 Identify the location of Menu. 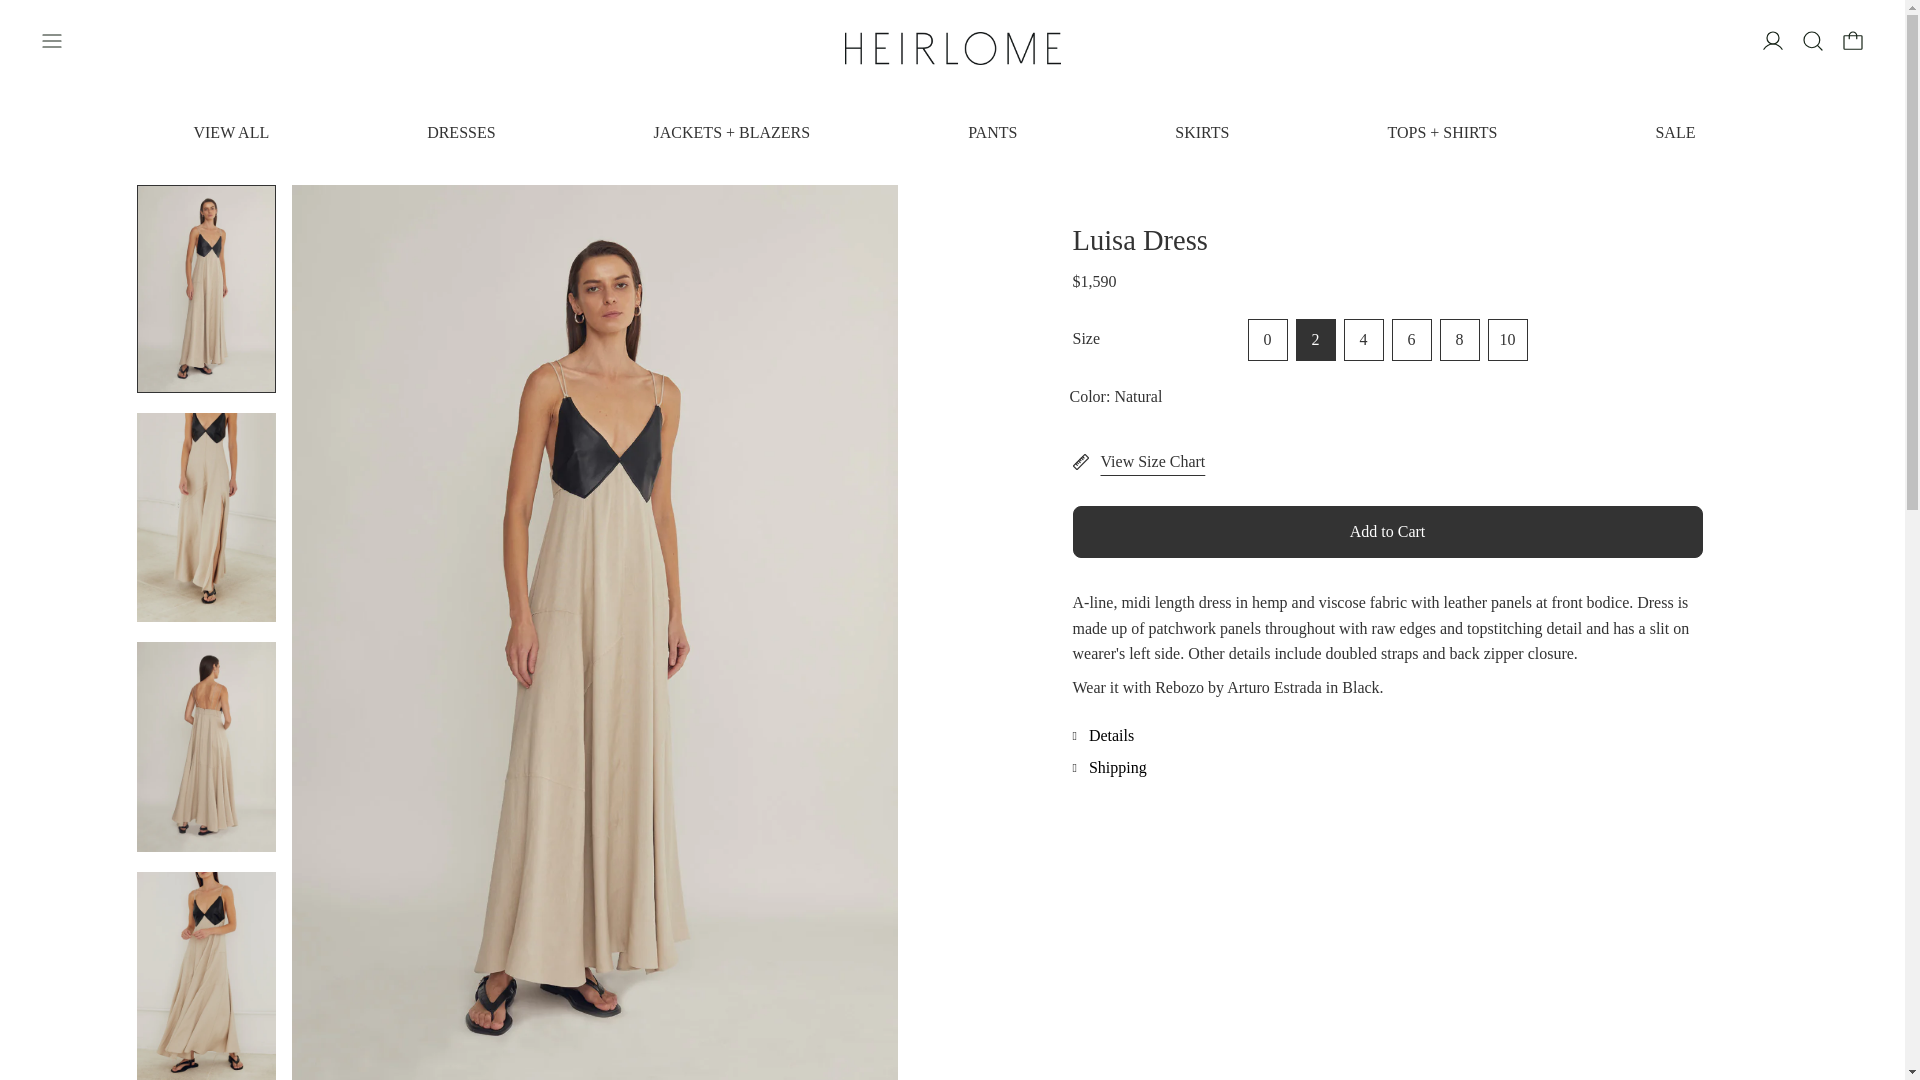
(52, 40).